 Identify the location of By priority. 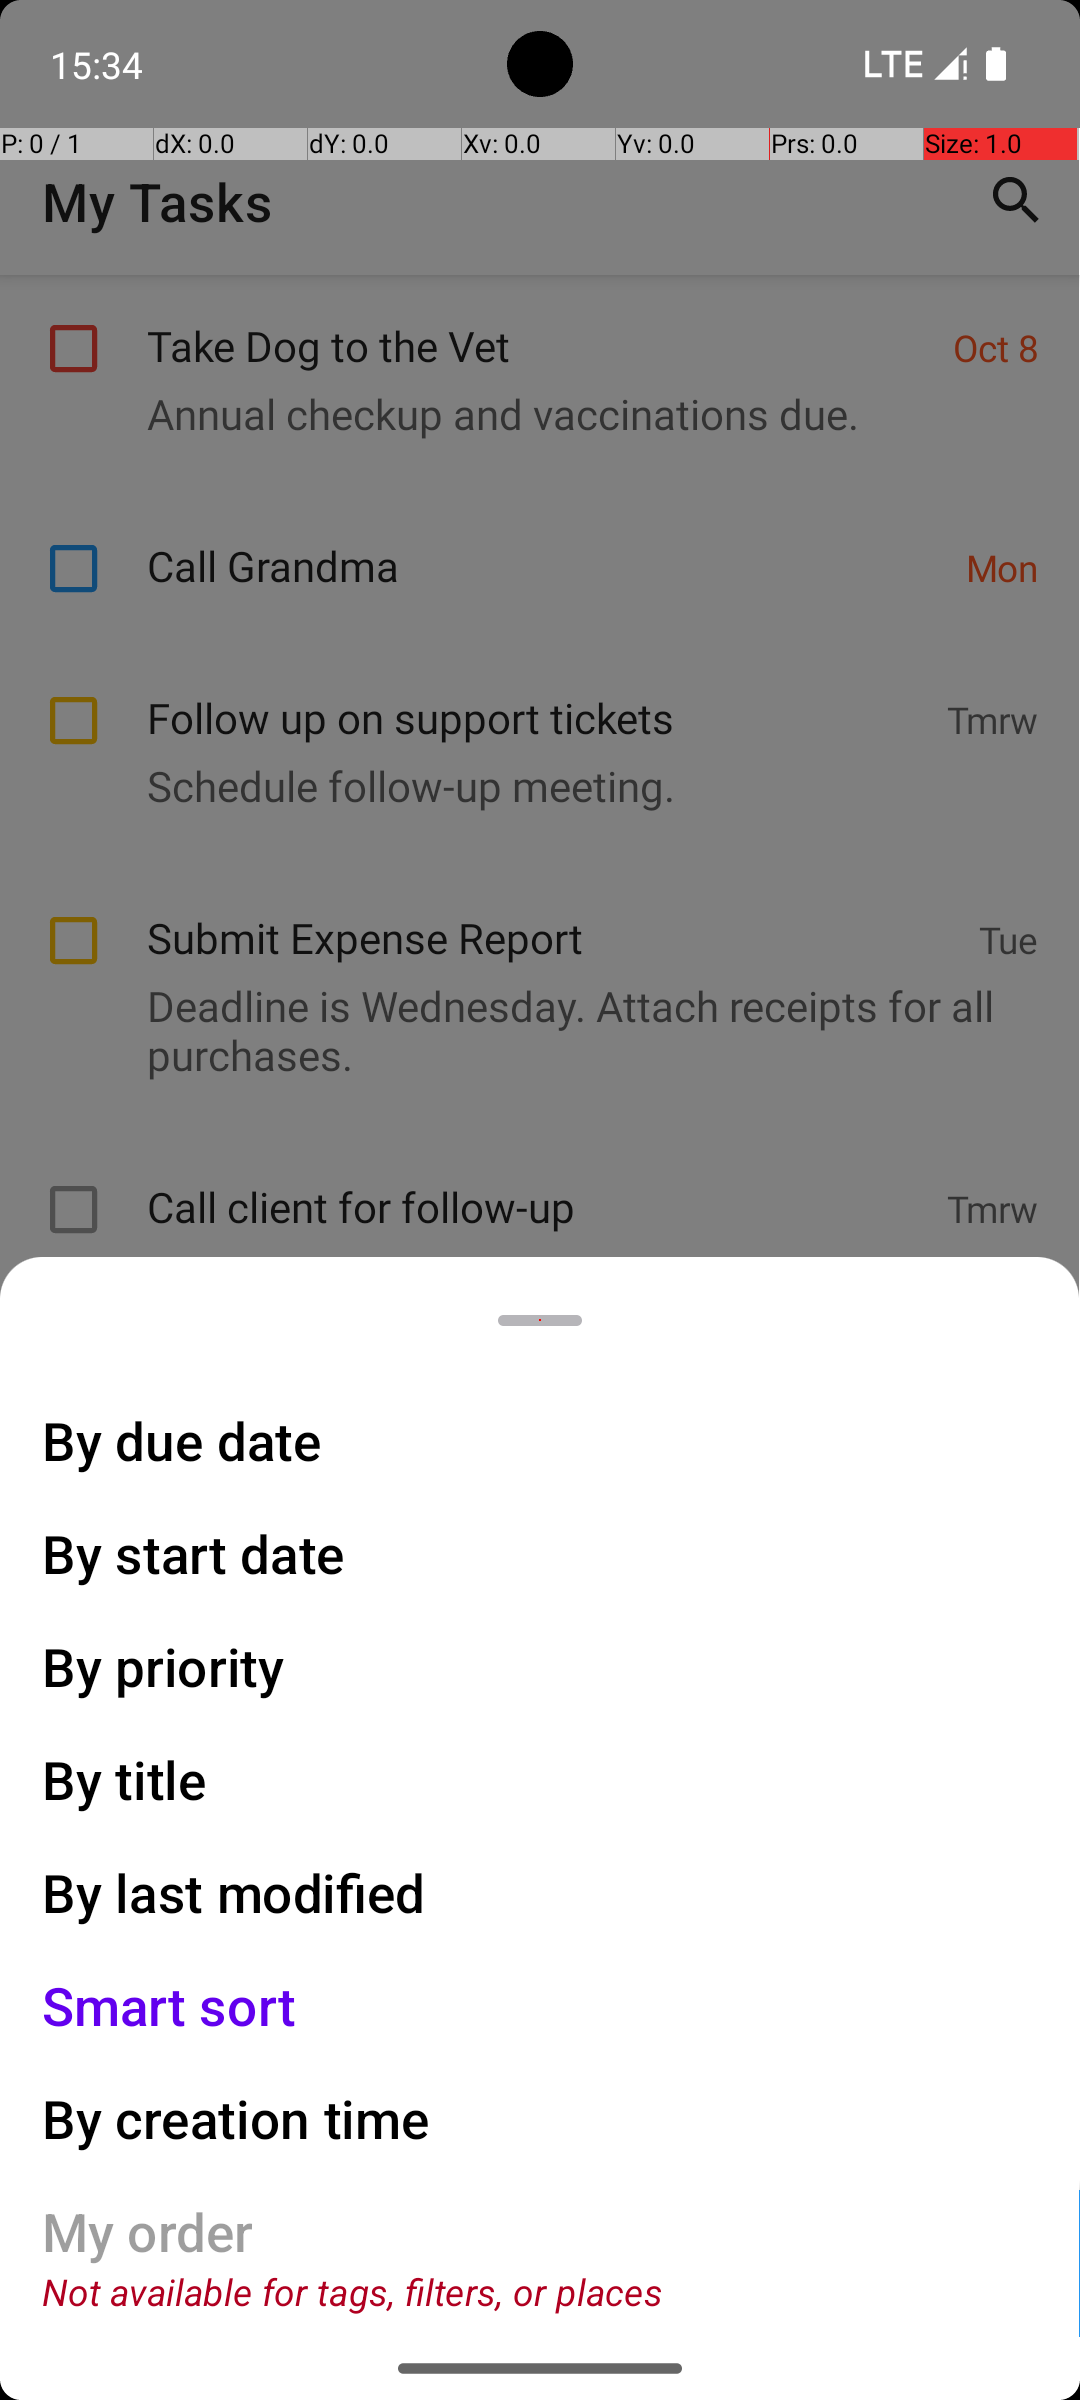
(164, 1666).